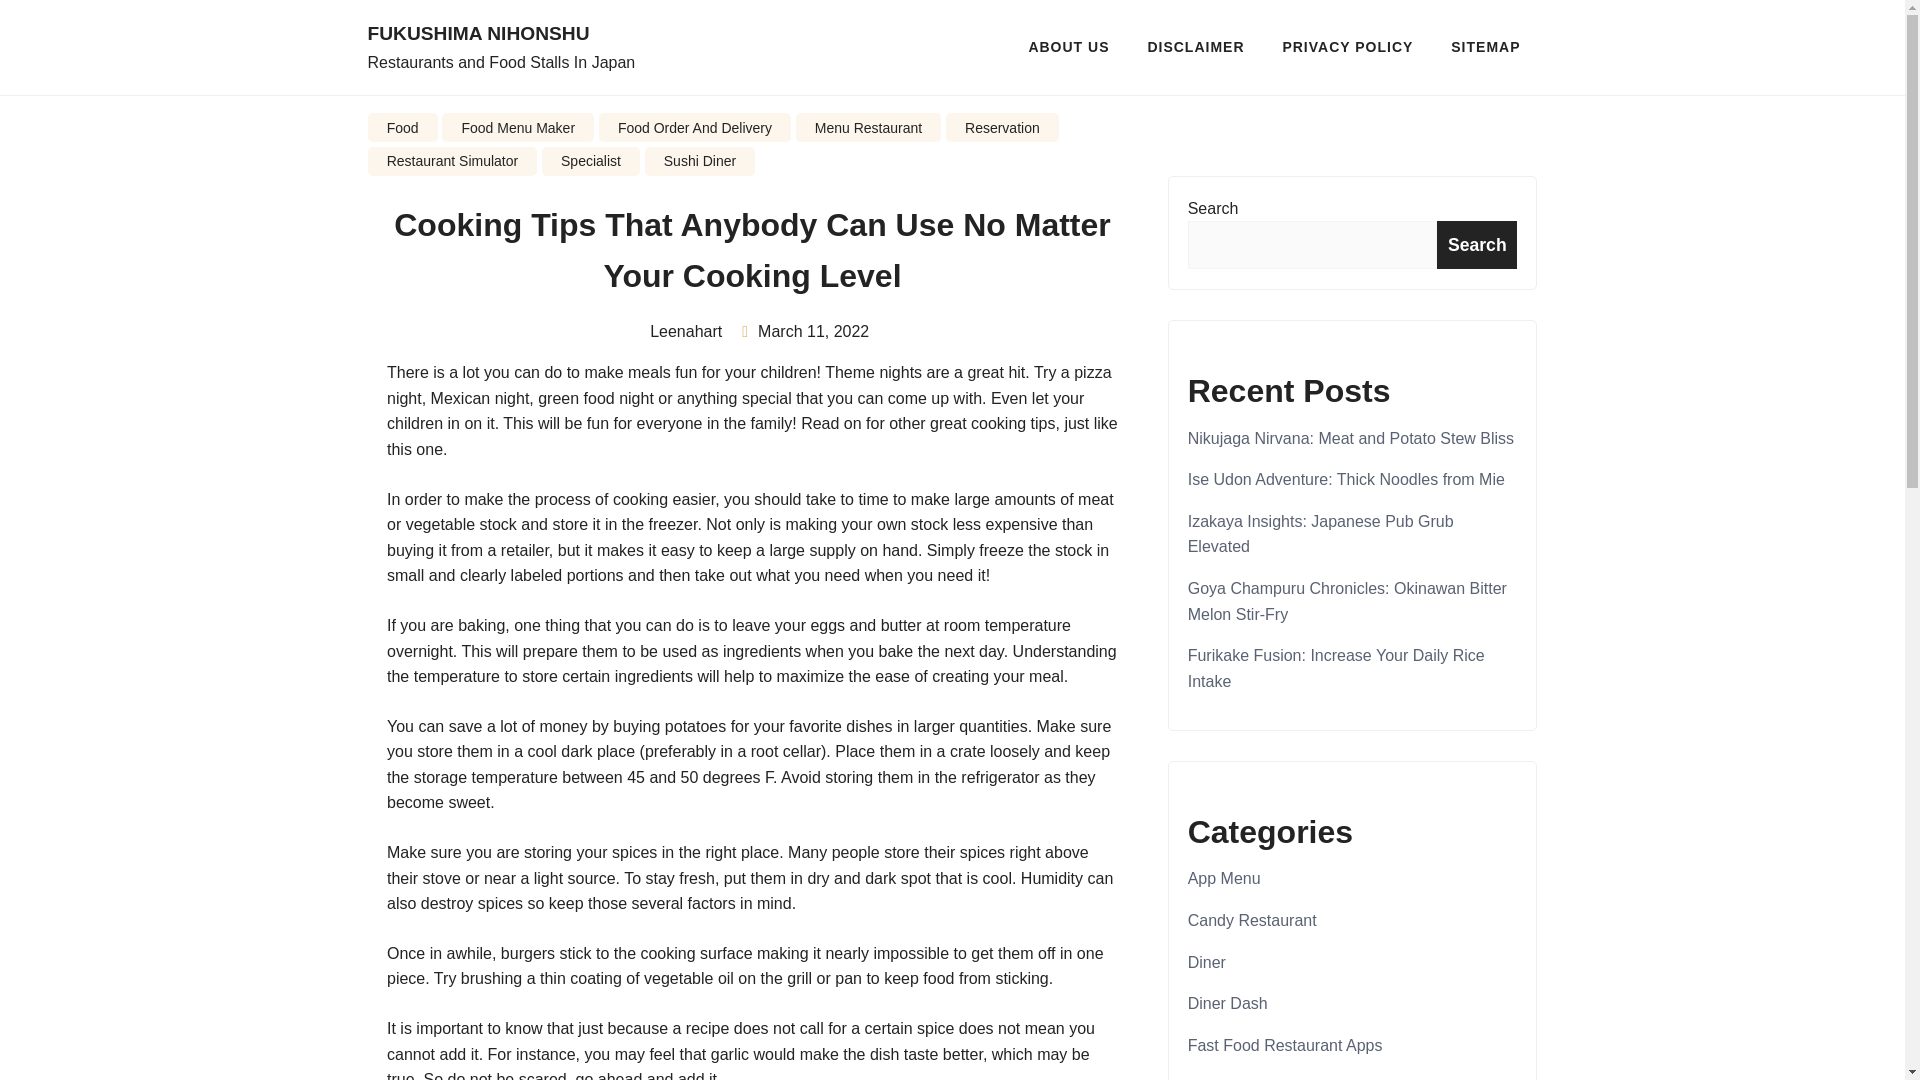 Image resolution: width=1920 pixels, height=1080 pixels. Describe the element at coordinates (679, 331) in the screenshot. I see `Leenahart` at that location.